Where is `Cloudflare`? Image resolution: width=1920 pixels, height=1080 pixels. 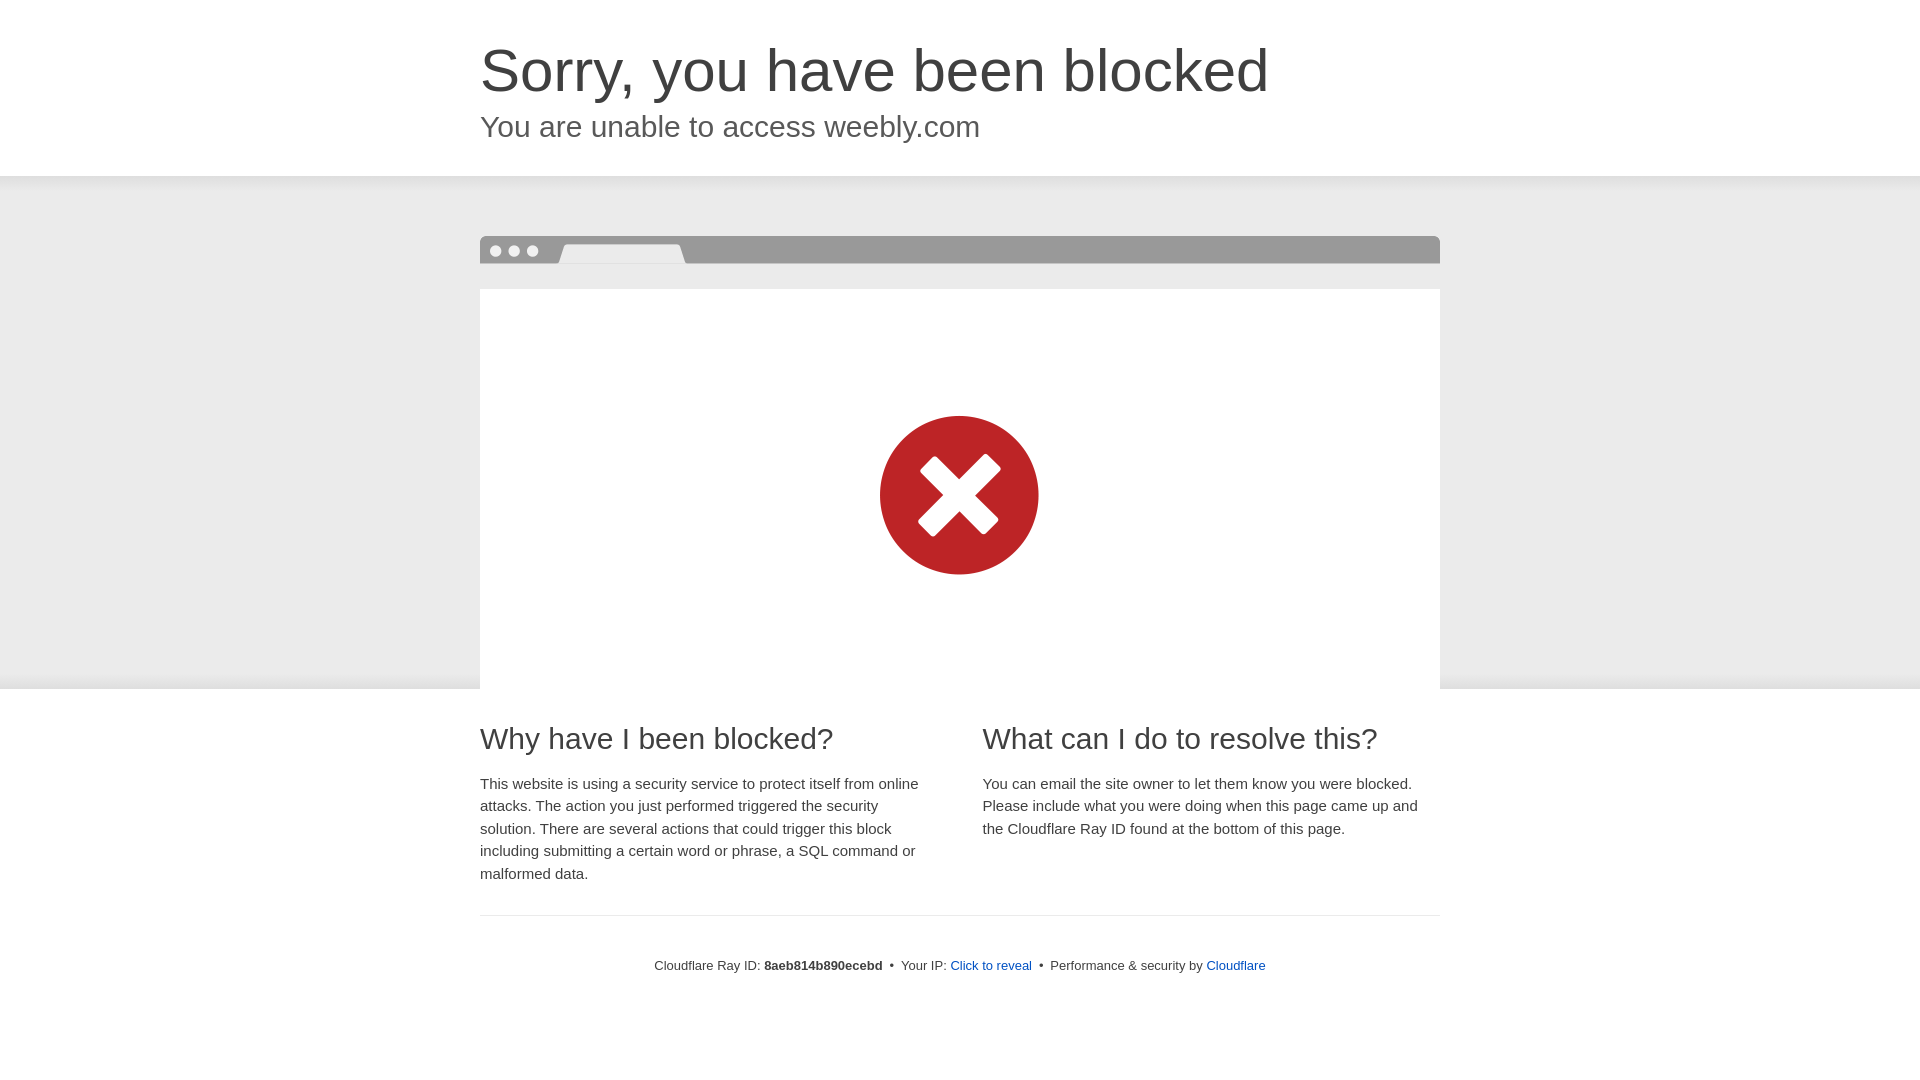
Cloudflare is located at coordinates (1235, 965).